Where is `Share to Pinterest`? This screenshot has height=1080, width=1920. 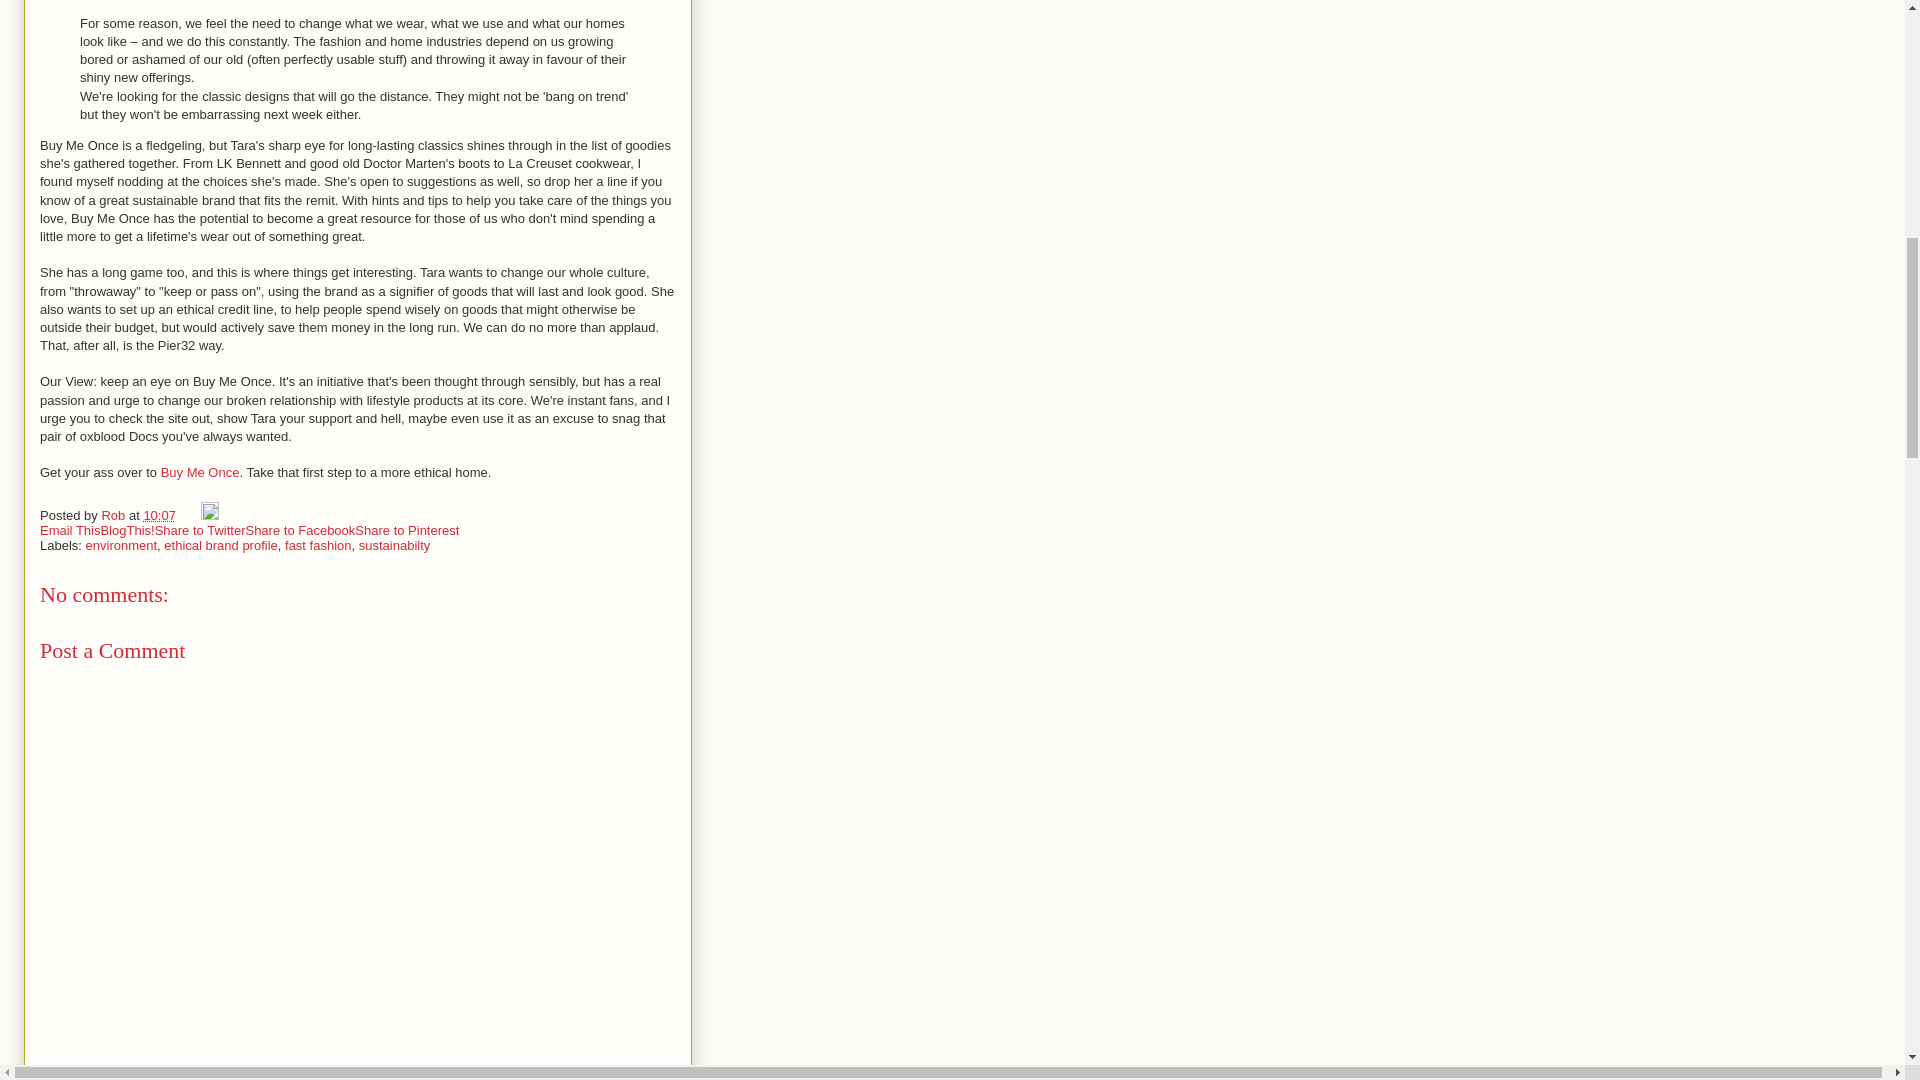 Share to Pinterest is located at coordinates (406, 530).